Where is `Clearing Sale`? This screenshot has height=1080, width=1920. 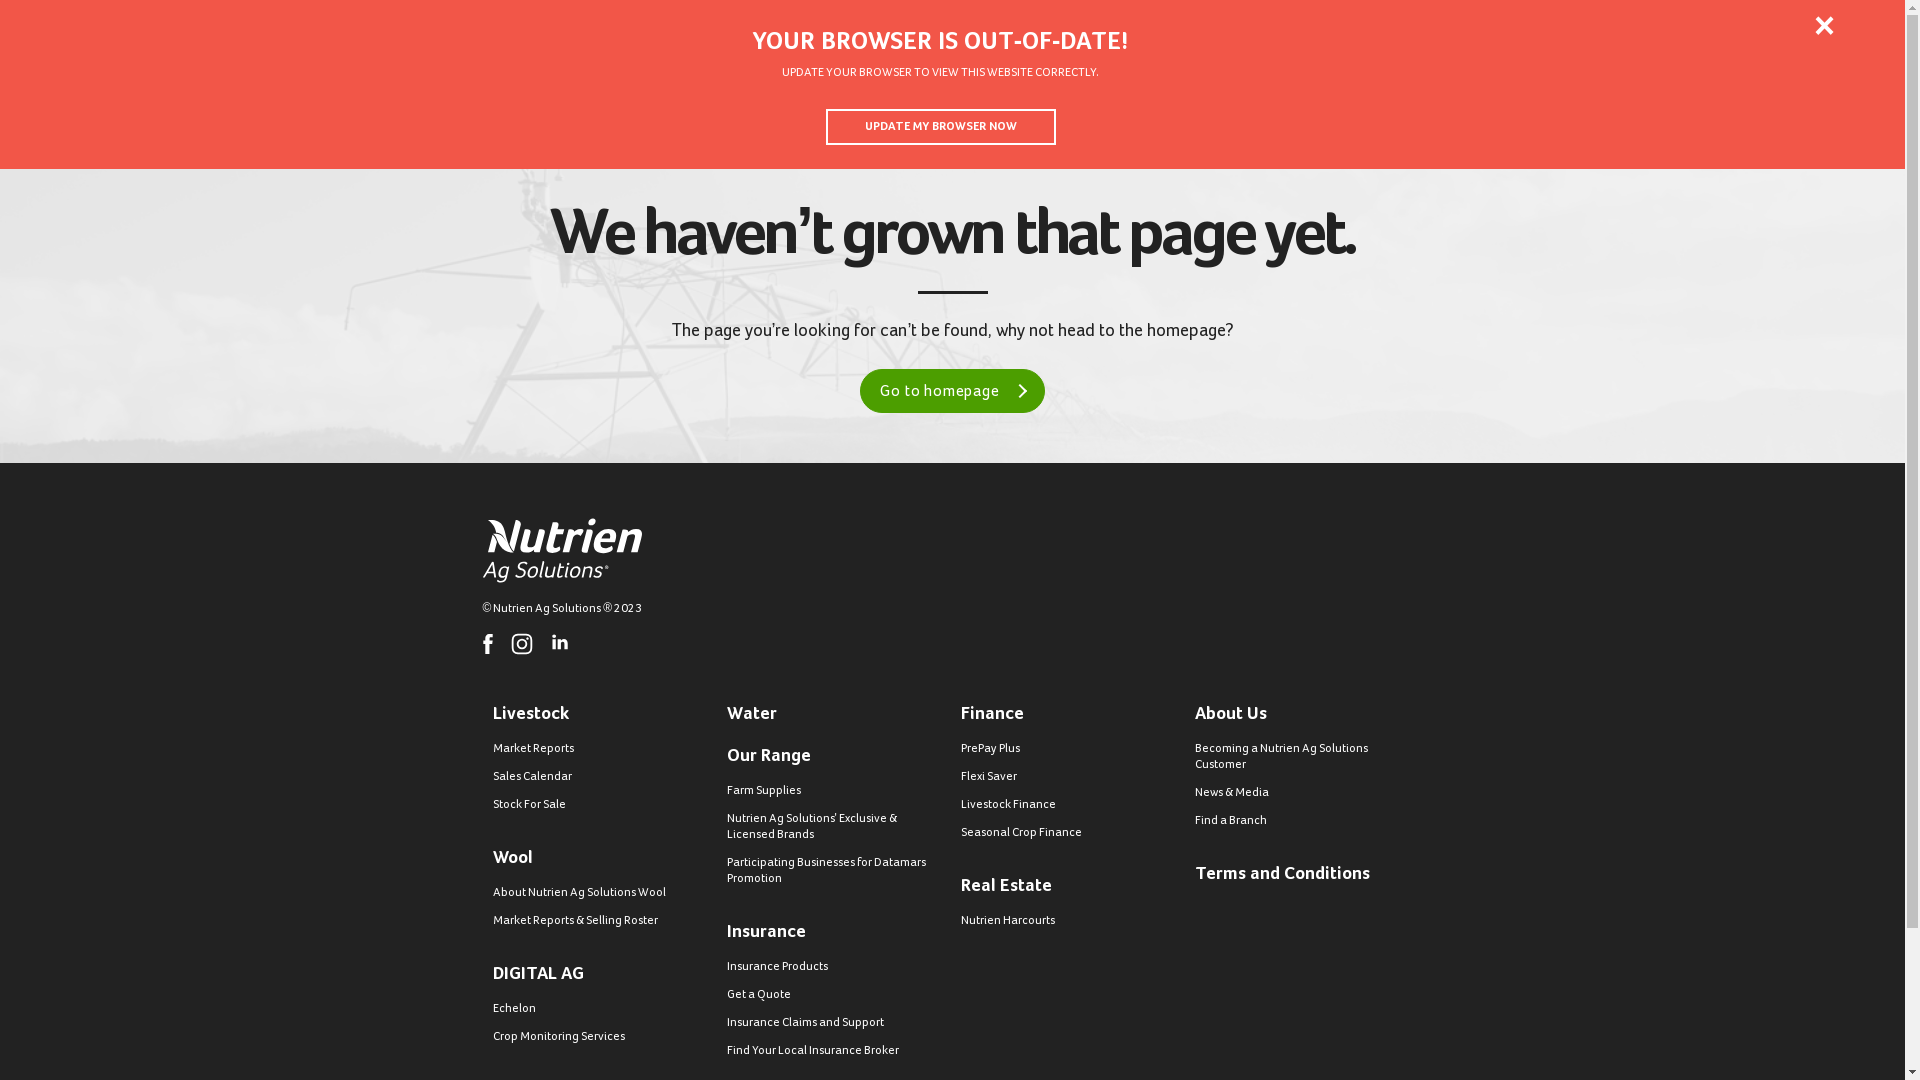
Clearing Sale is located at coordinates (1844, 100).